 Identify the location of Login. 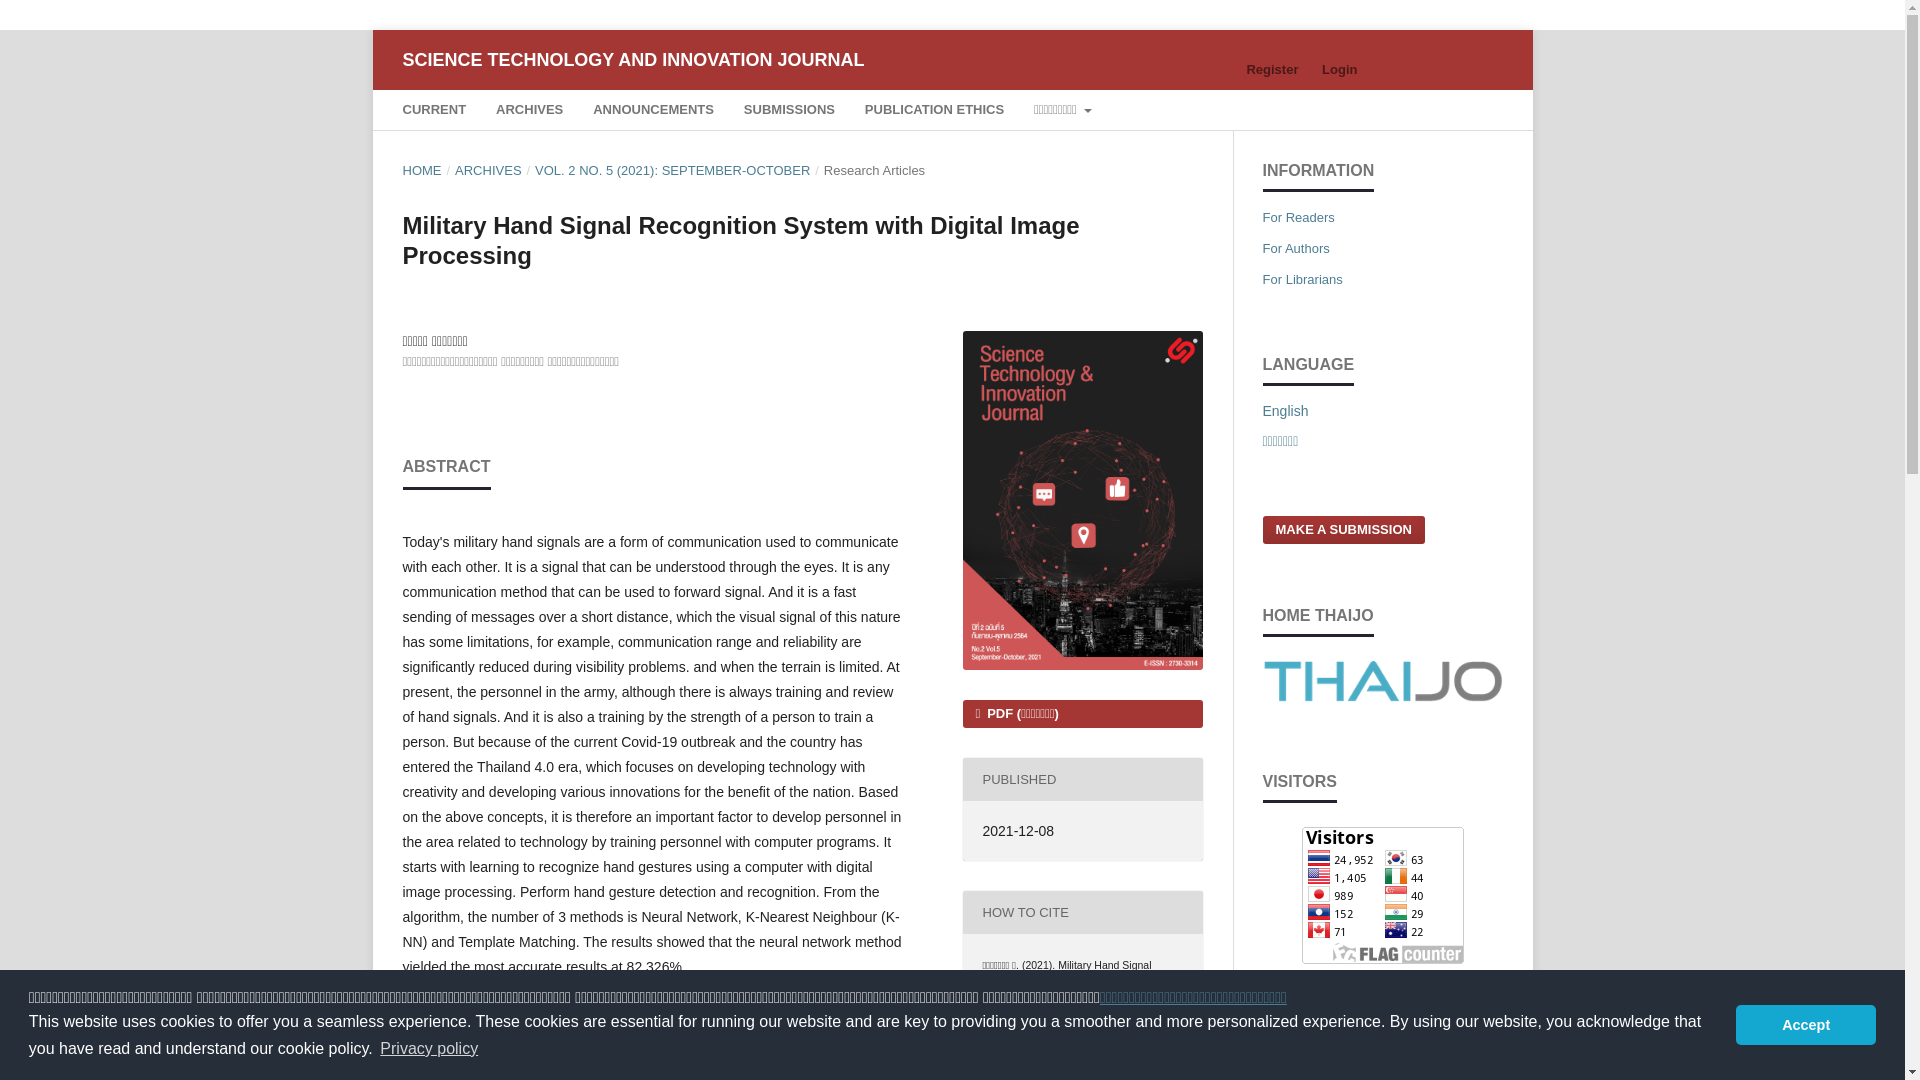
(1339, 70).